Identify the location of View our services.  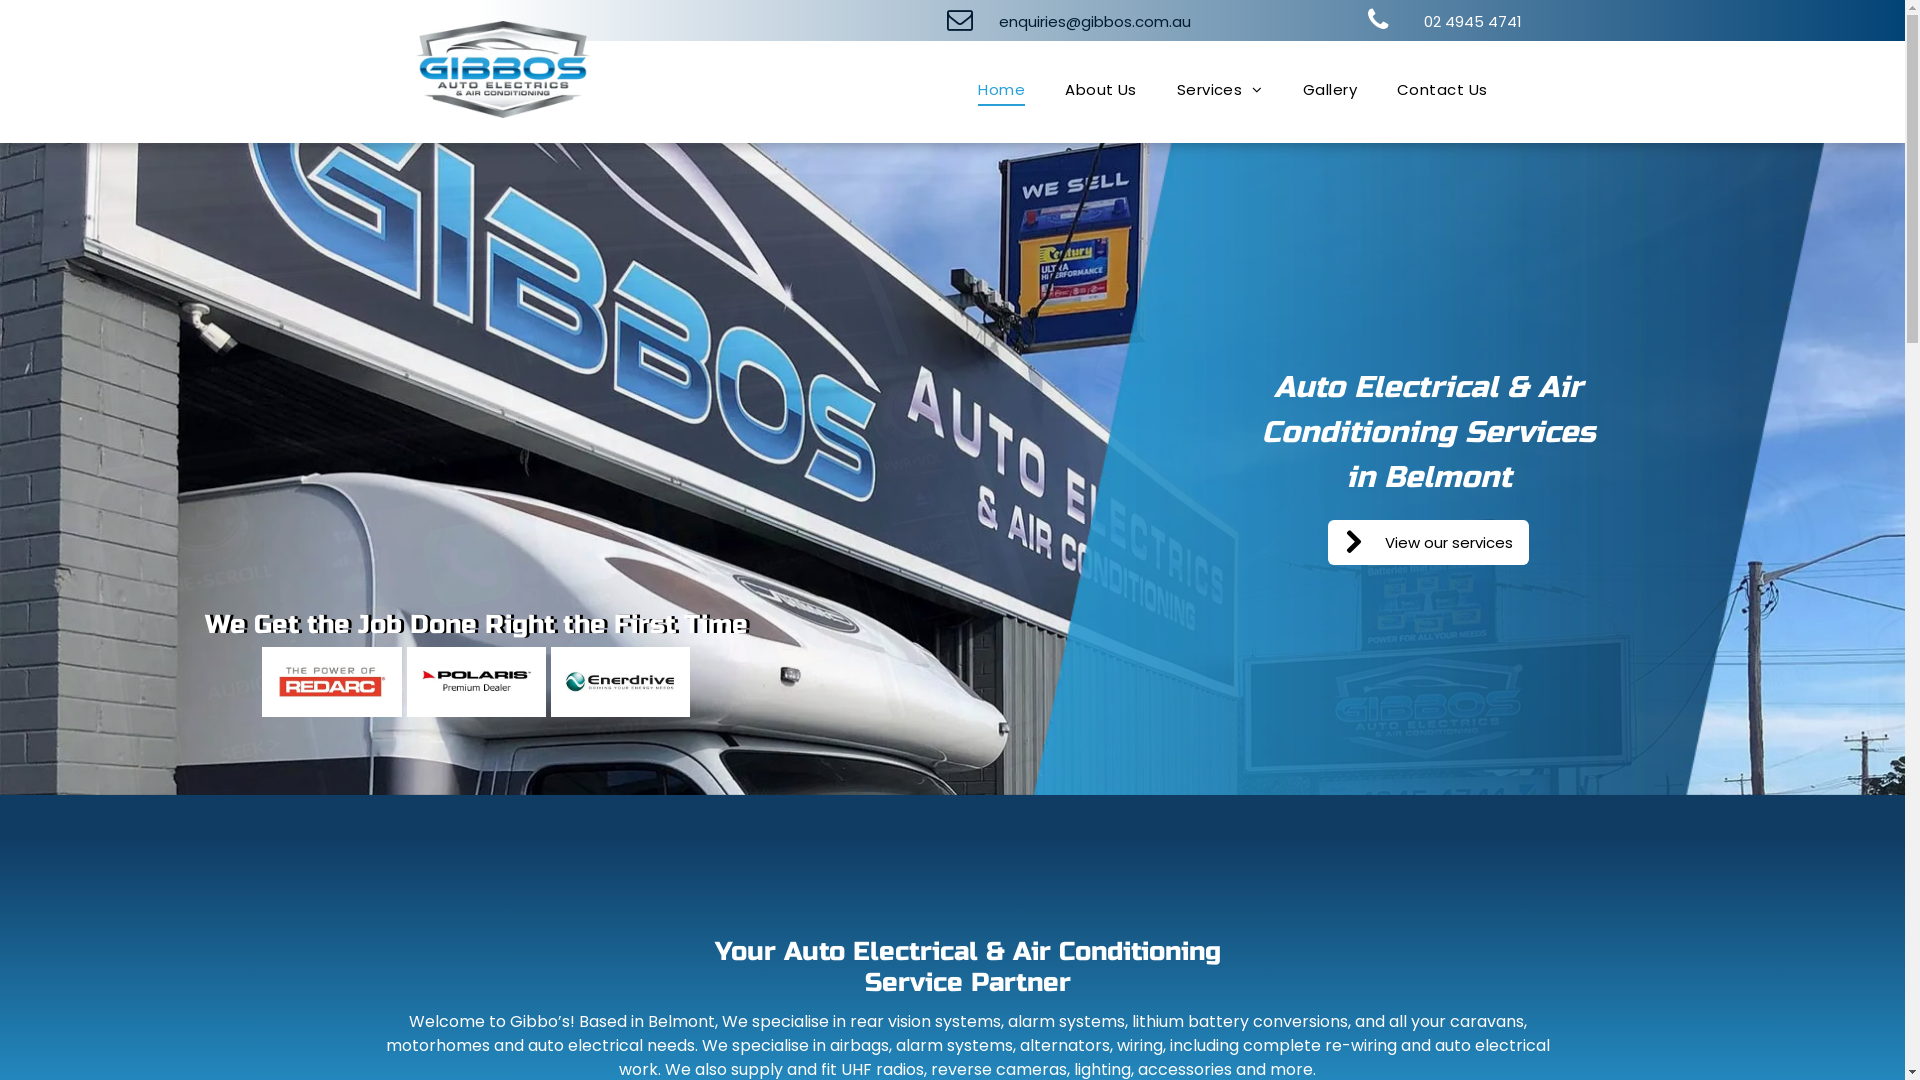
(1428, 542).